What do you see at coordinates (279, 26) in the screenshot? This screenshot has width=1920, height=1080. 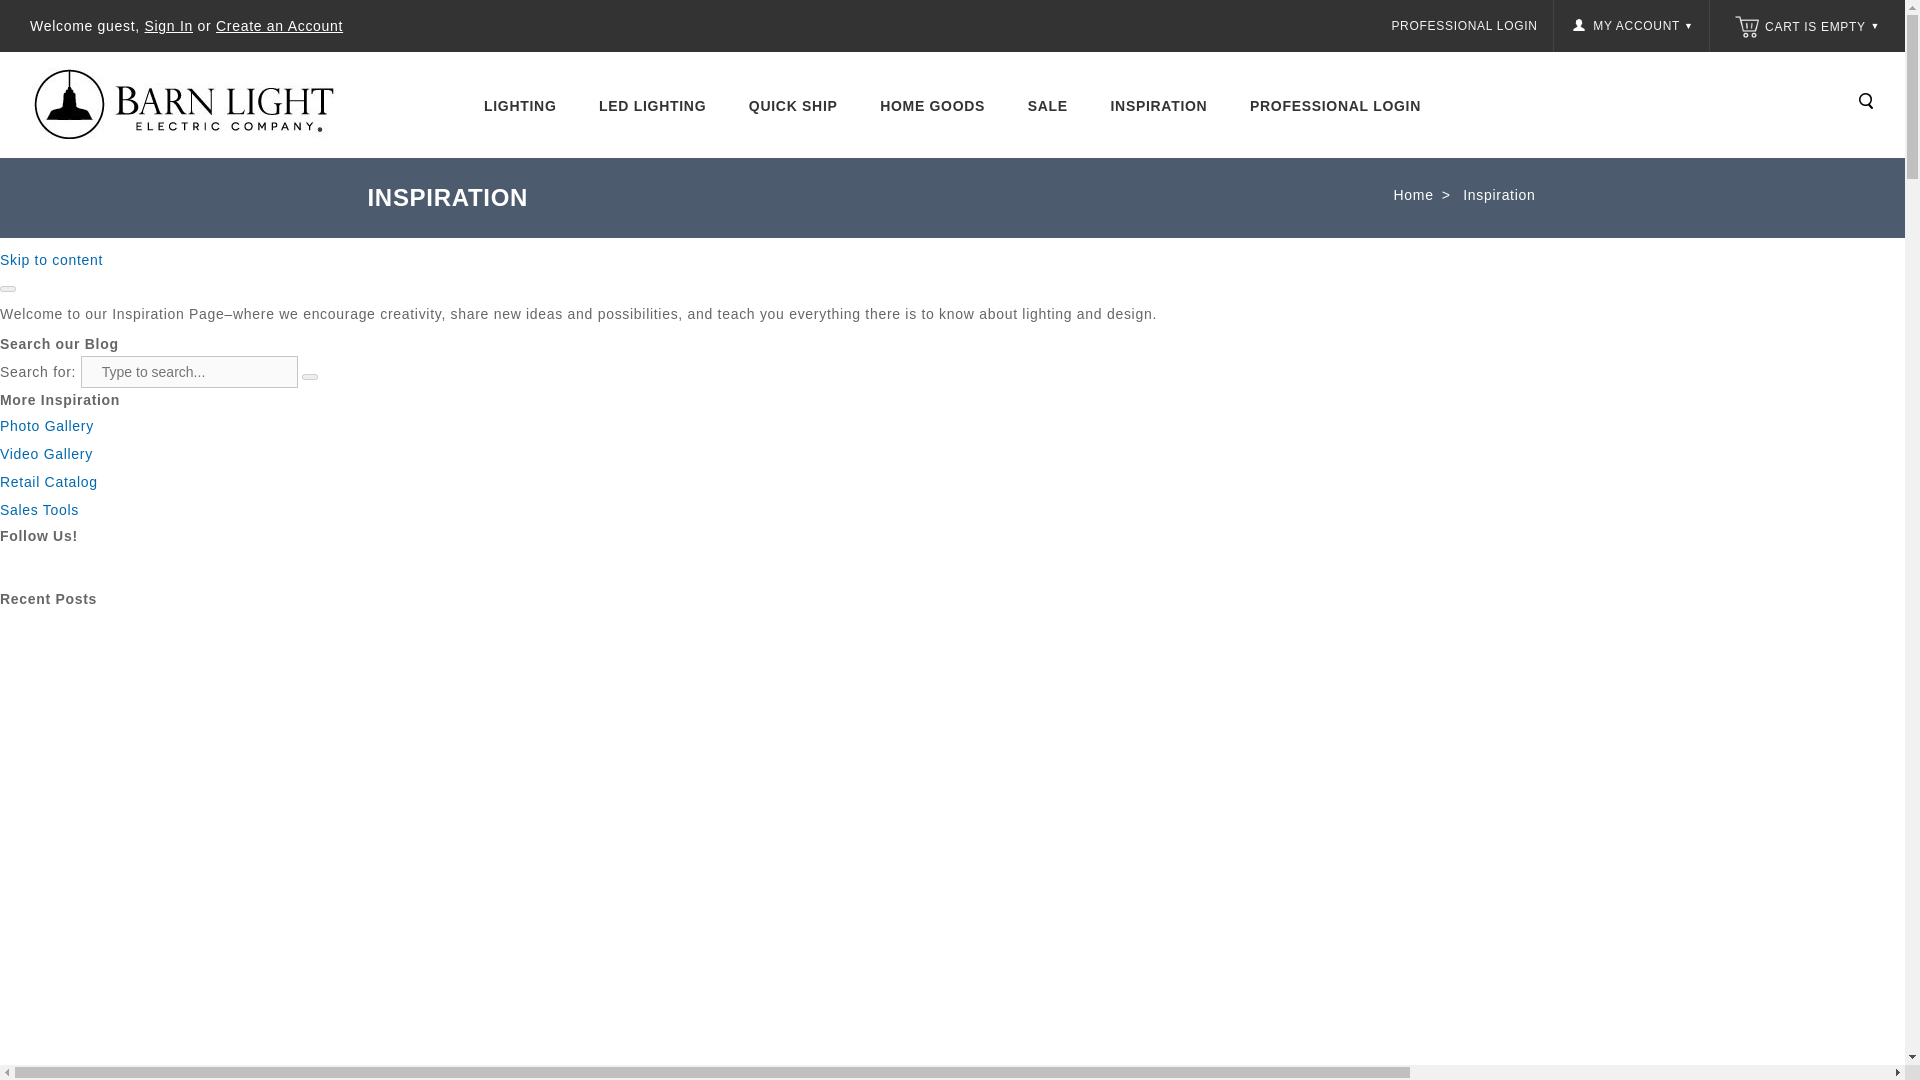 I see `Create an Account` at bounding box center [279, 26].